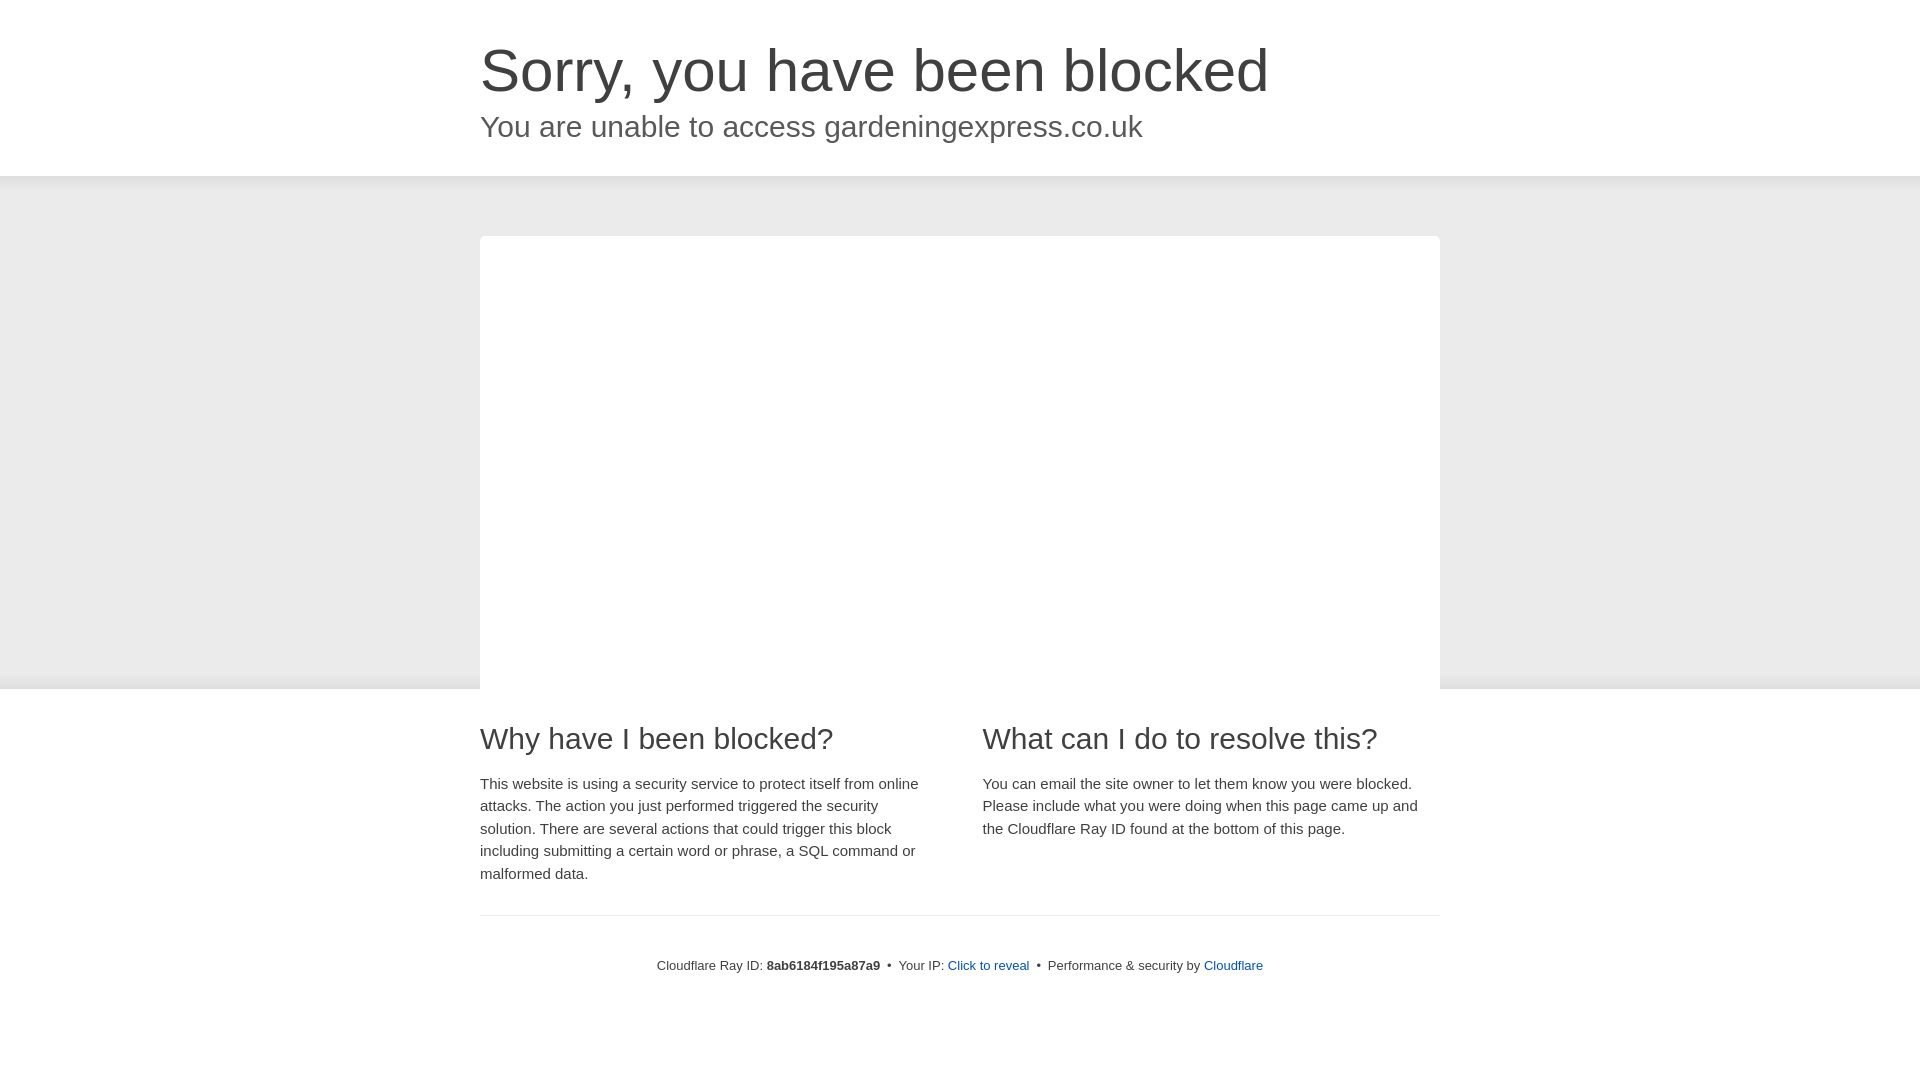  What do you see at coordinates (1233, 965) in the screenshot?
I see `Cloudflare` at bounding box center [1233, 965].